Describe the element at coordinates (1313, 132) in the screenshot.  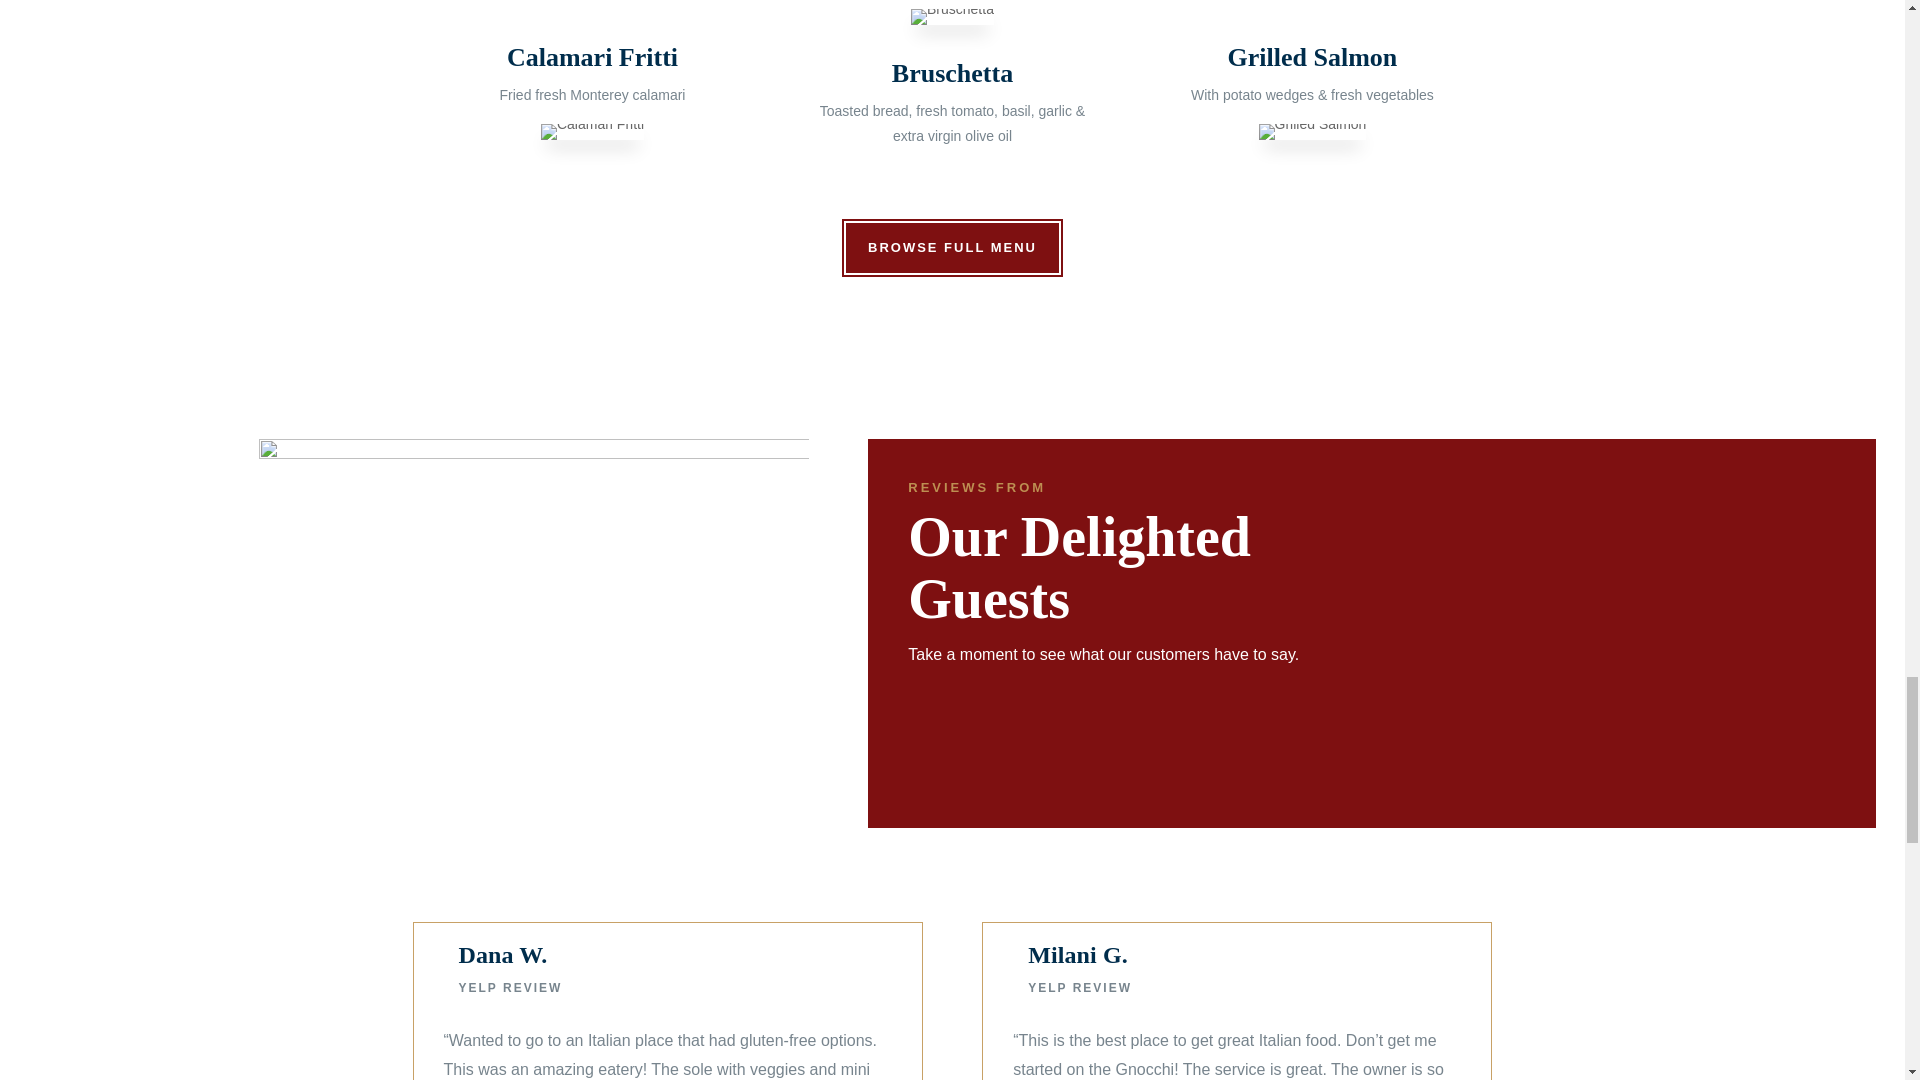
I see `Grilled Salmon` at that location.